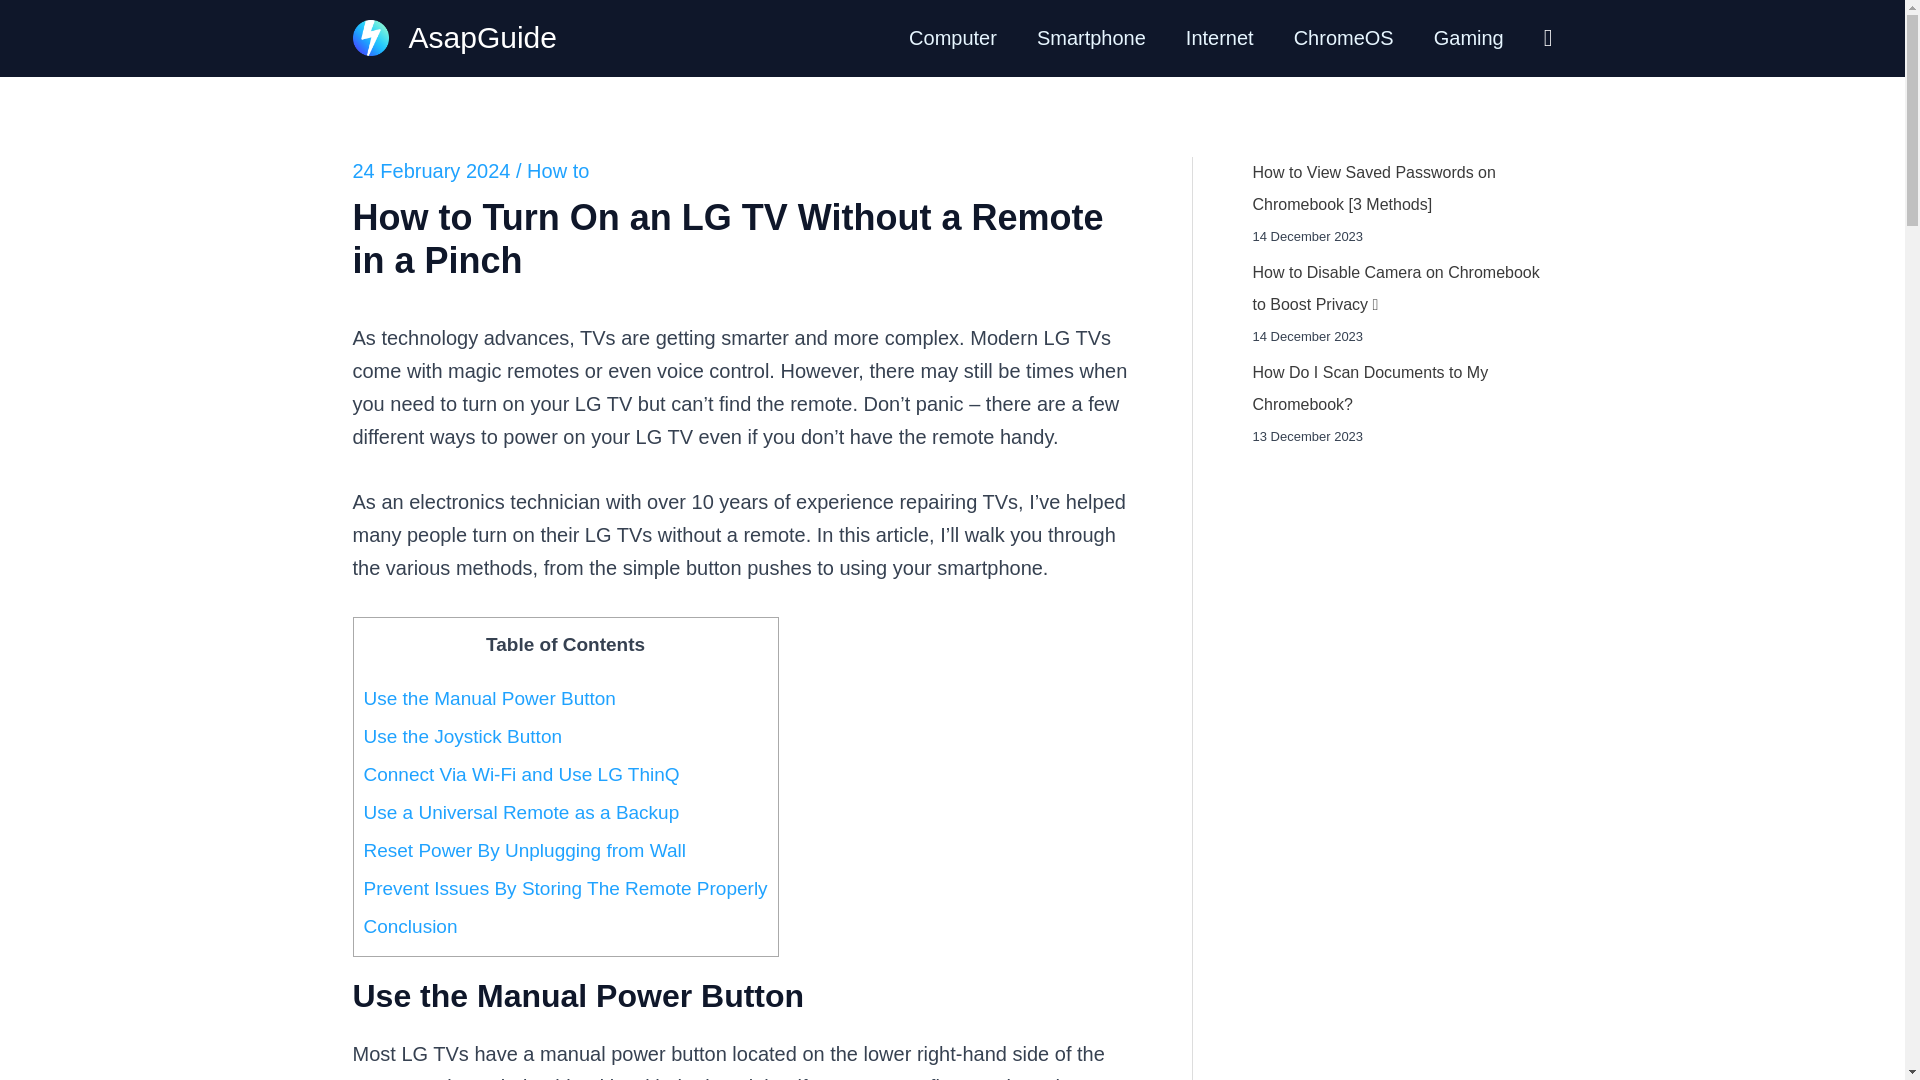  Describe the element at coordinates (522, 812) in the screenshot. I see `Use a Universal Remote as a Backup` at that location.